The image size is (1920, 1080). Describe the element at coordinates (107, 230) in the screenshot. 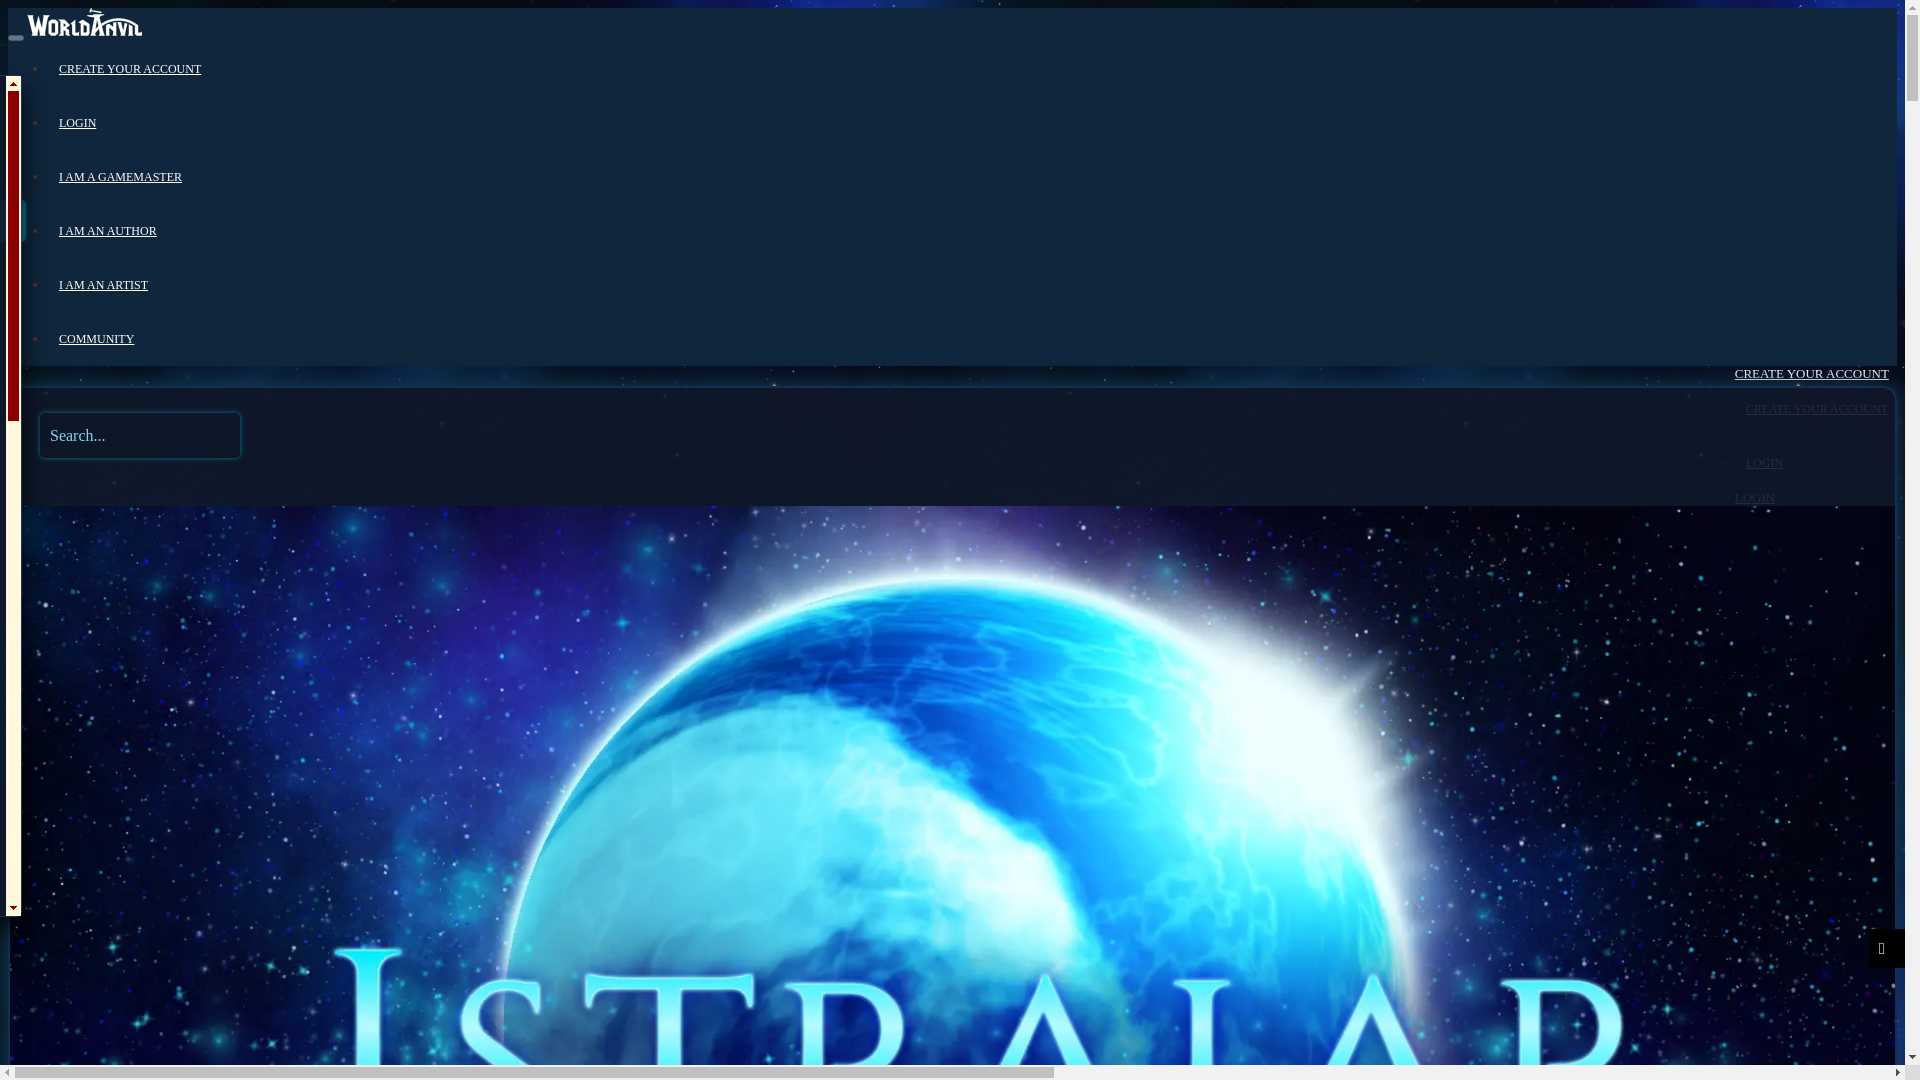

I see `I AM AN AUTHOR` at that location.